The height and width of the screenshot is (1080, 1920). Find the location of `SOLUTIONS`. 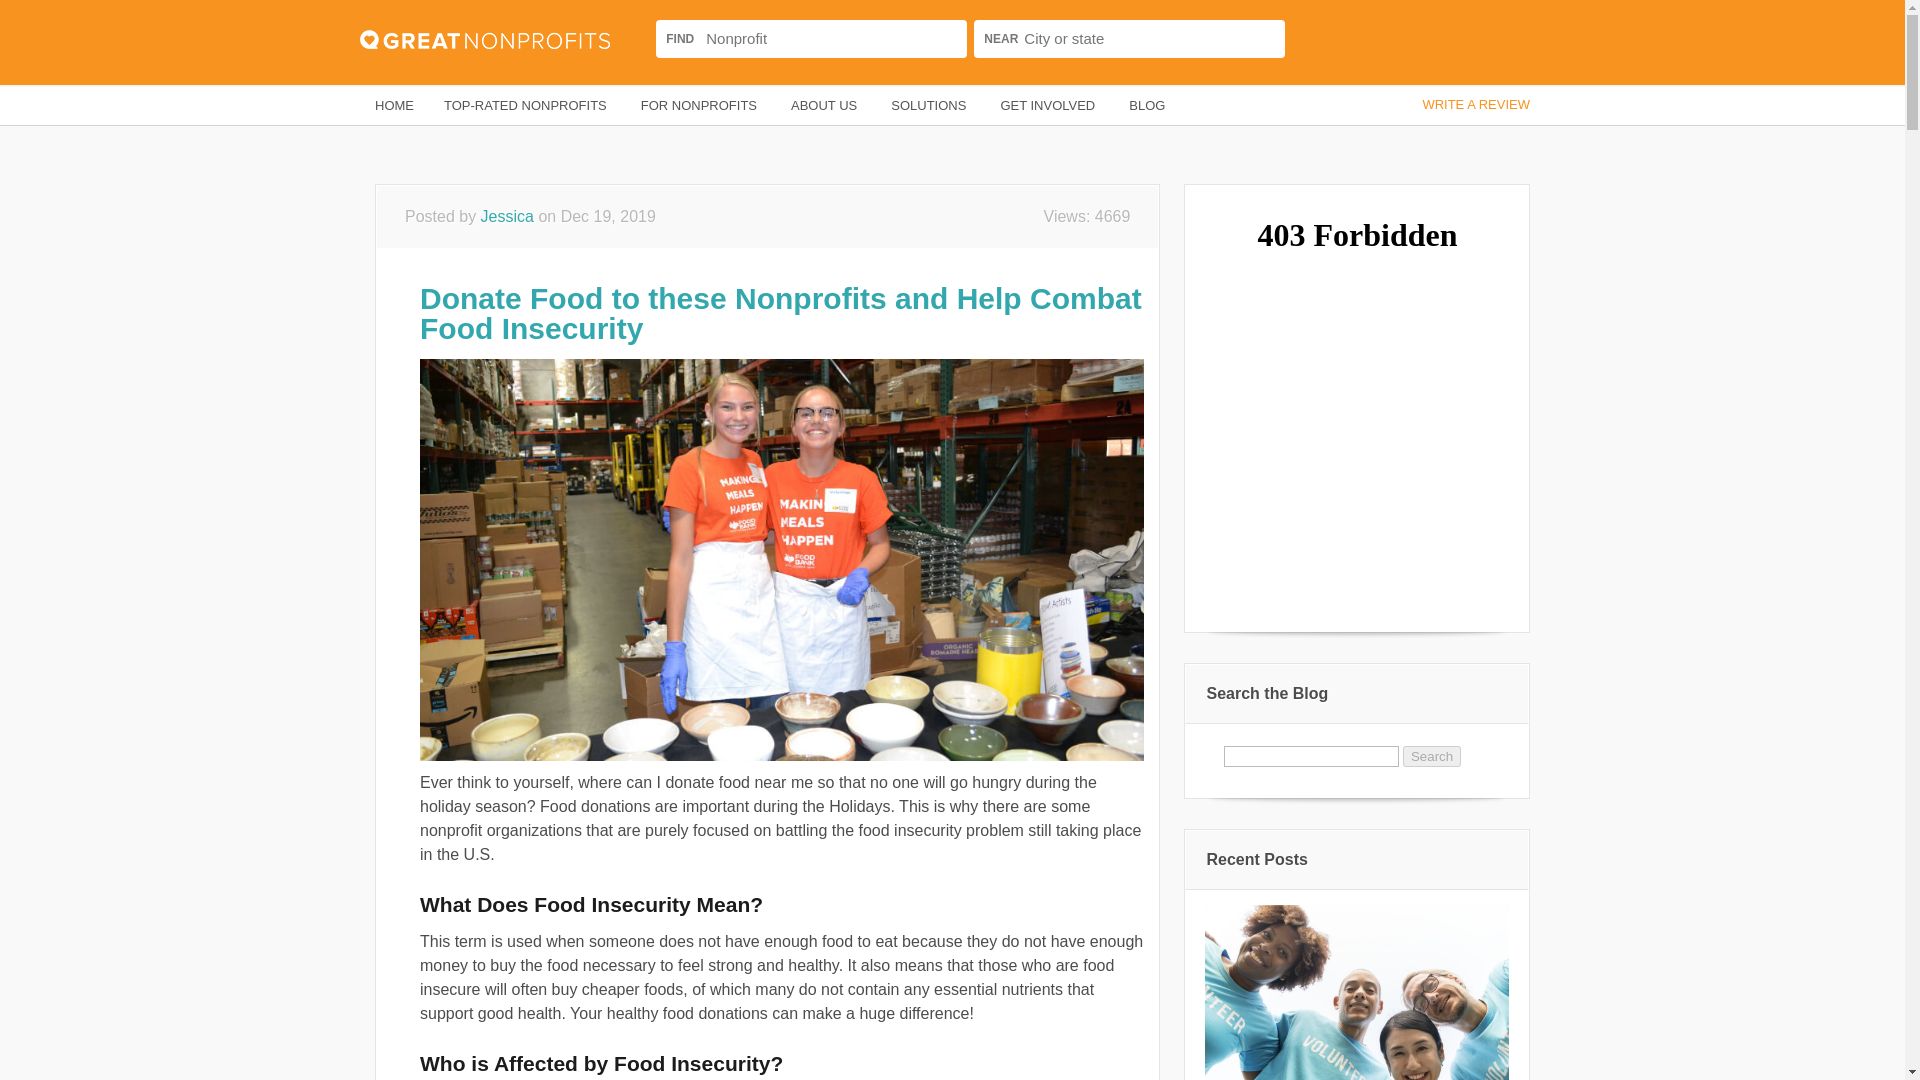

SOLUTIONS is located at coordinates (930, 106).